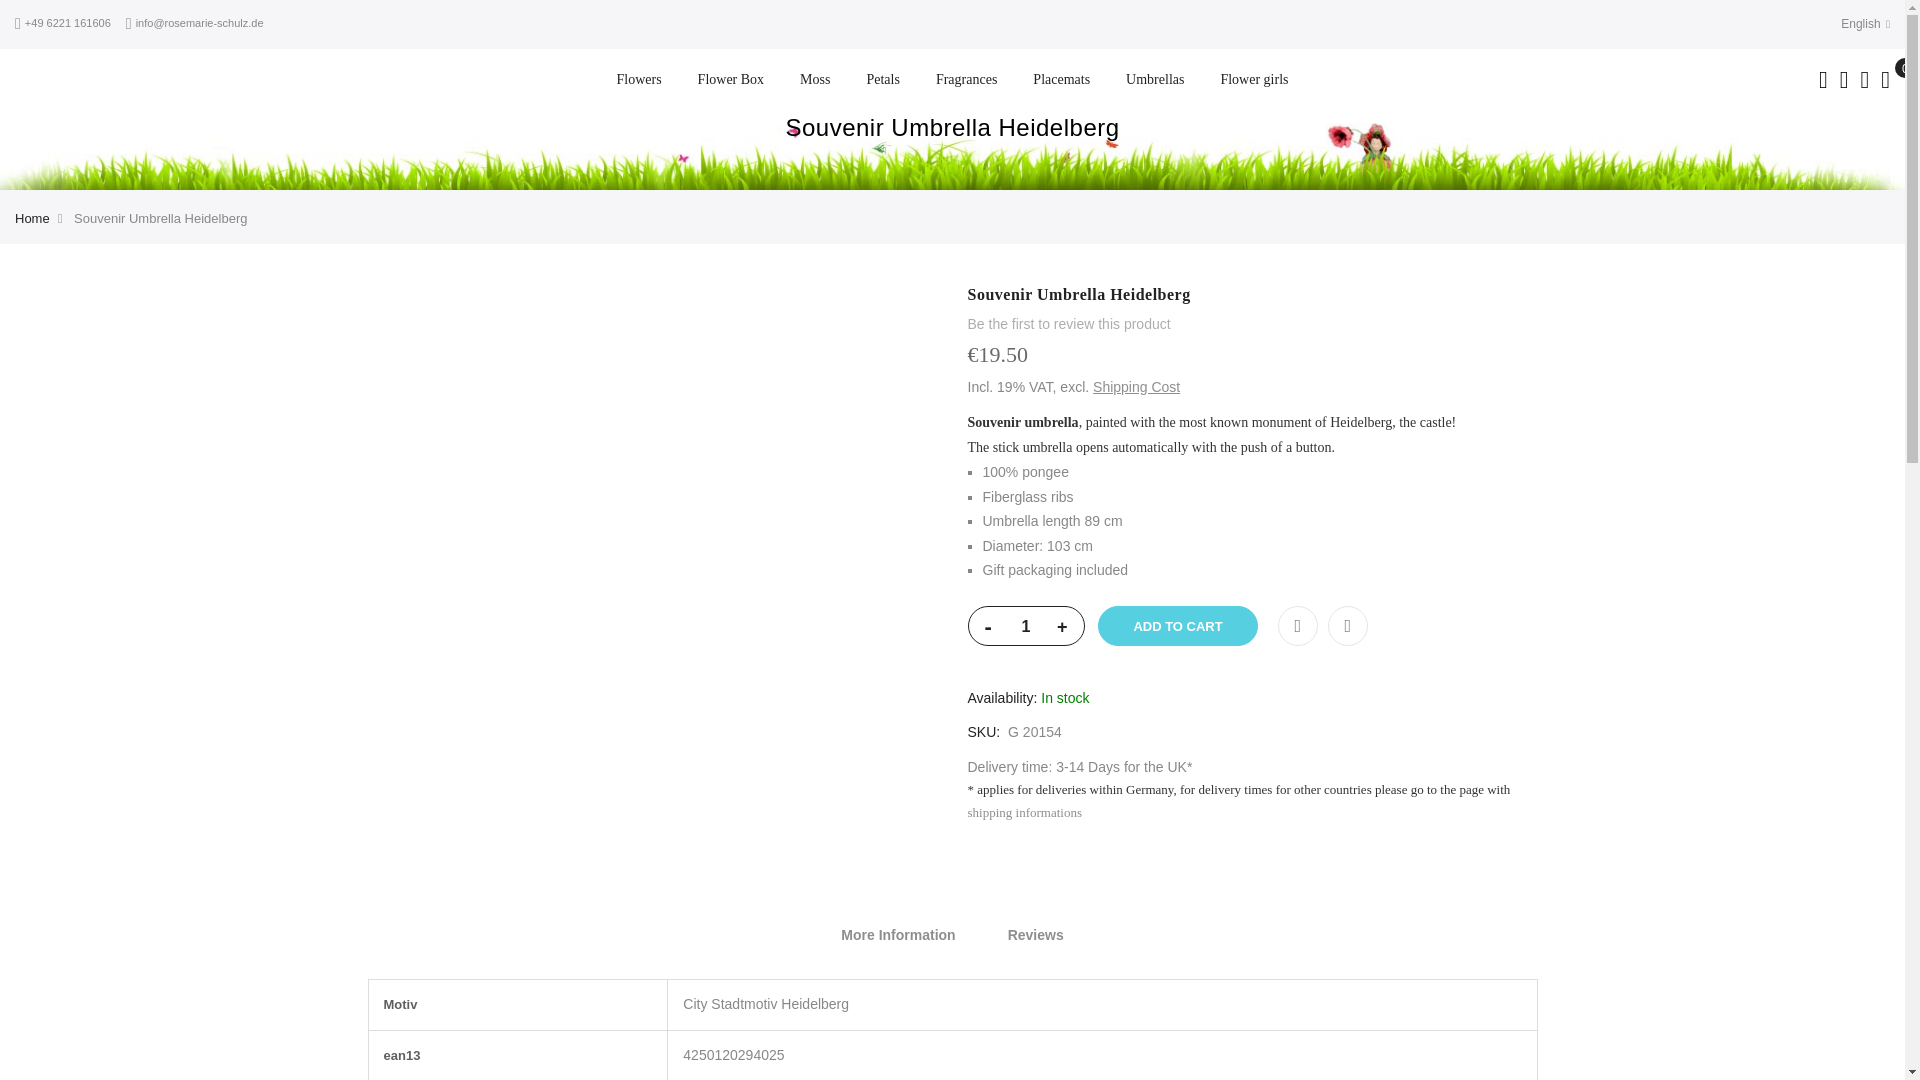 This screenshot has width=1920, height=1080. Describe the element at coordinates (1024, 626) in the screenshot. I see `1` at that location.